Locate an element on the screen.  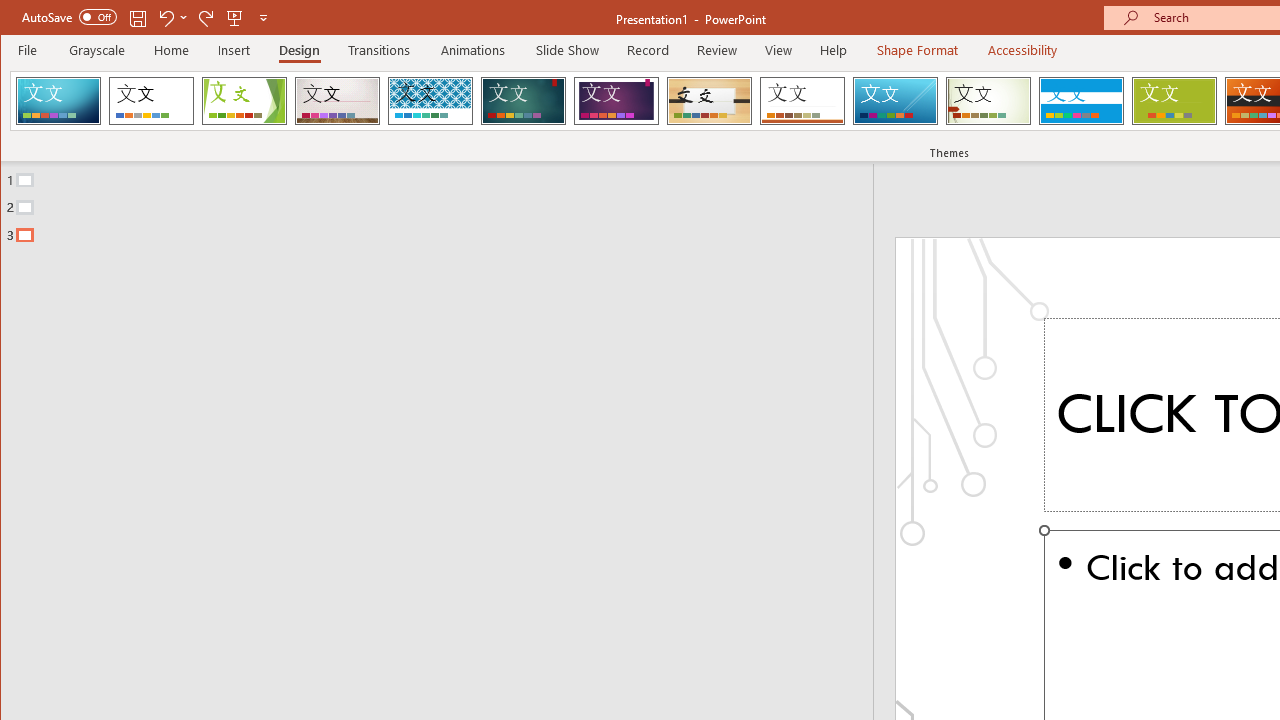
Integral is located at coordinates (430, 100).